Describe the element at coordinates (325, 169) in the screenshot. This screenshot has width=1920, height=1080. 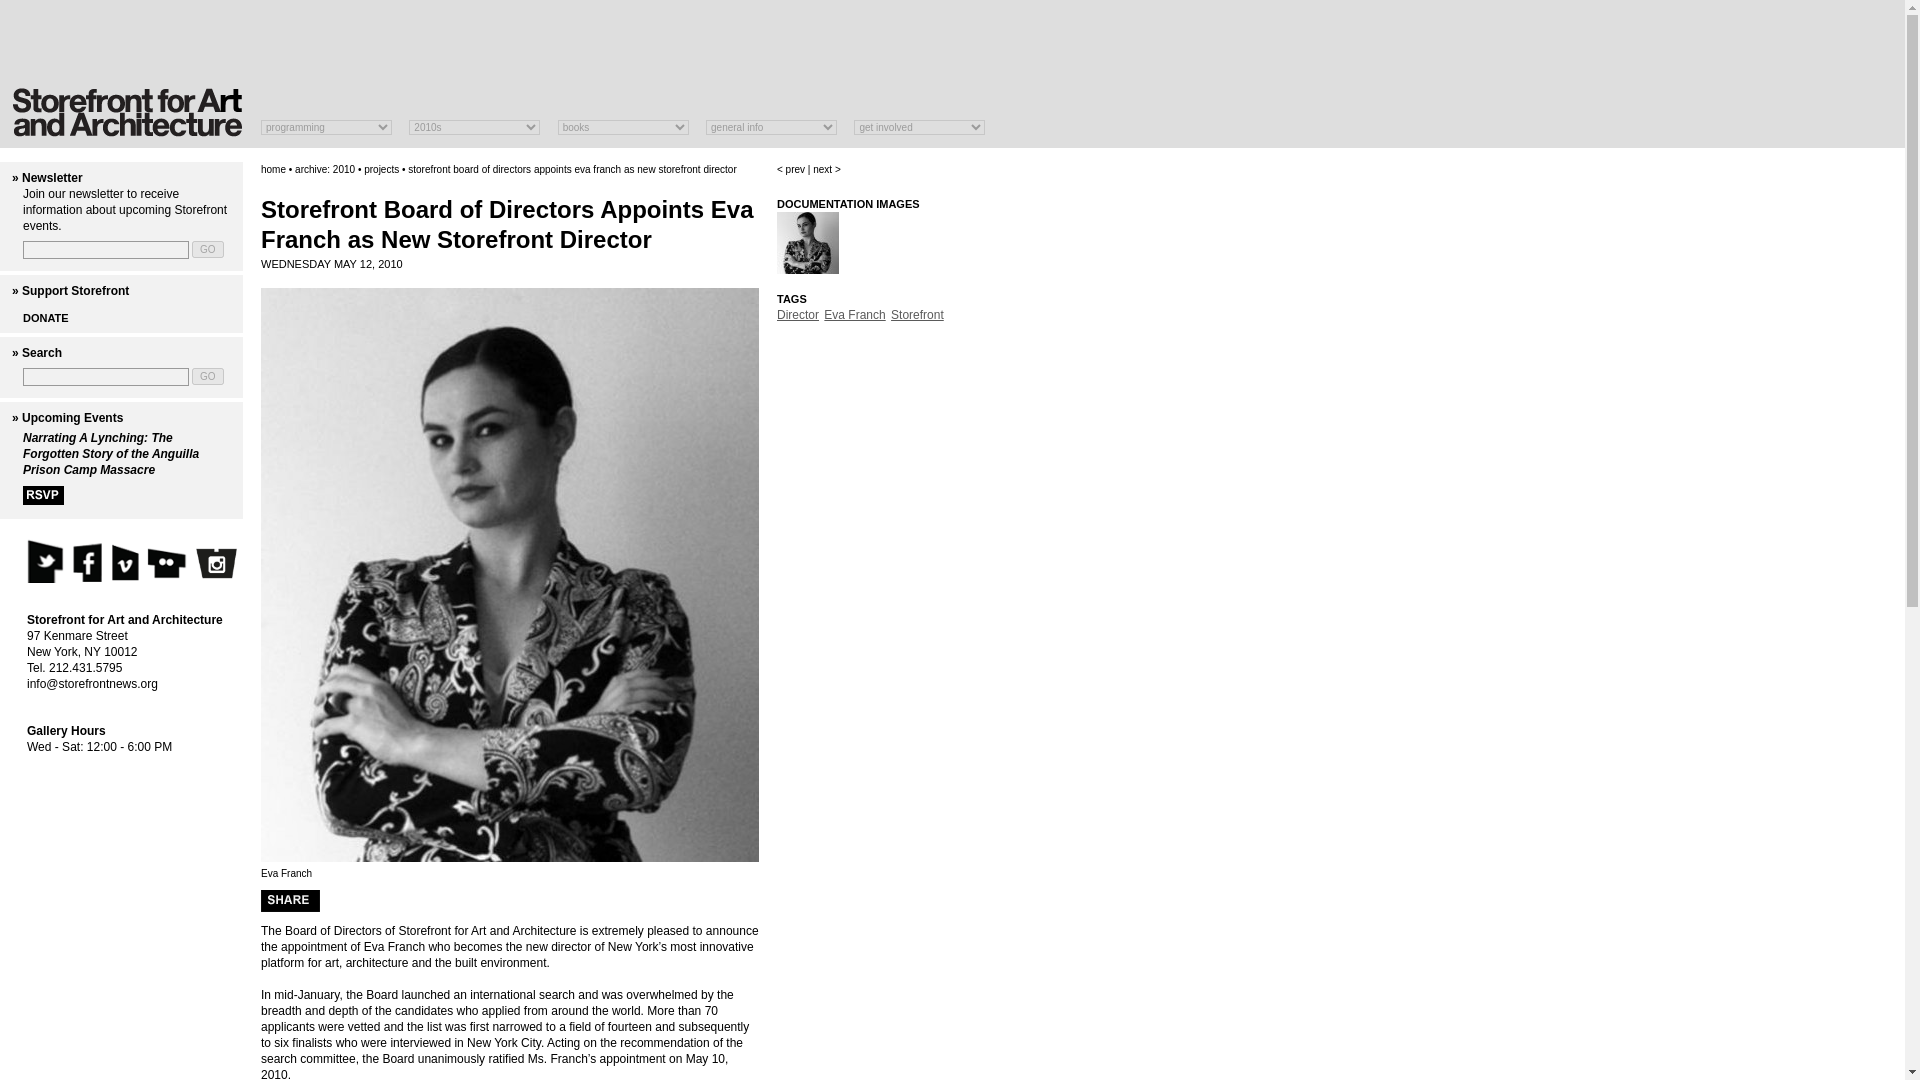
I see `archive: 2010` at that location.